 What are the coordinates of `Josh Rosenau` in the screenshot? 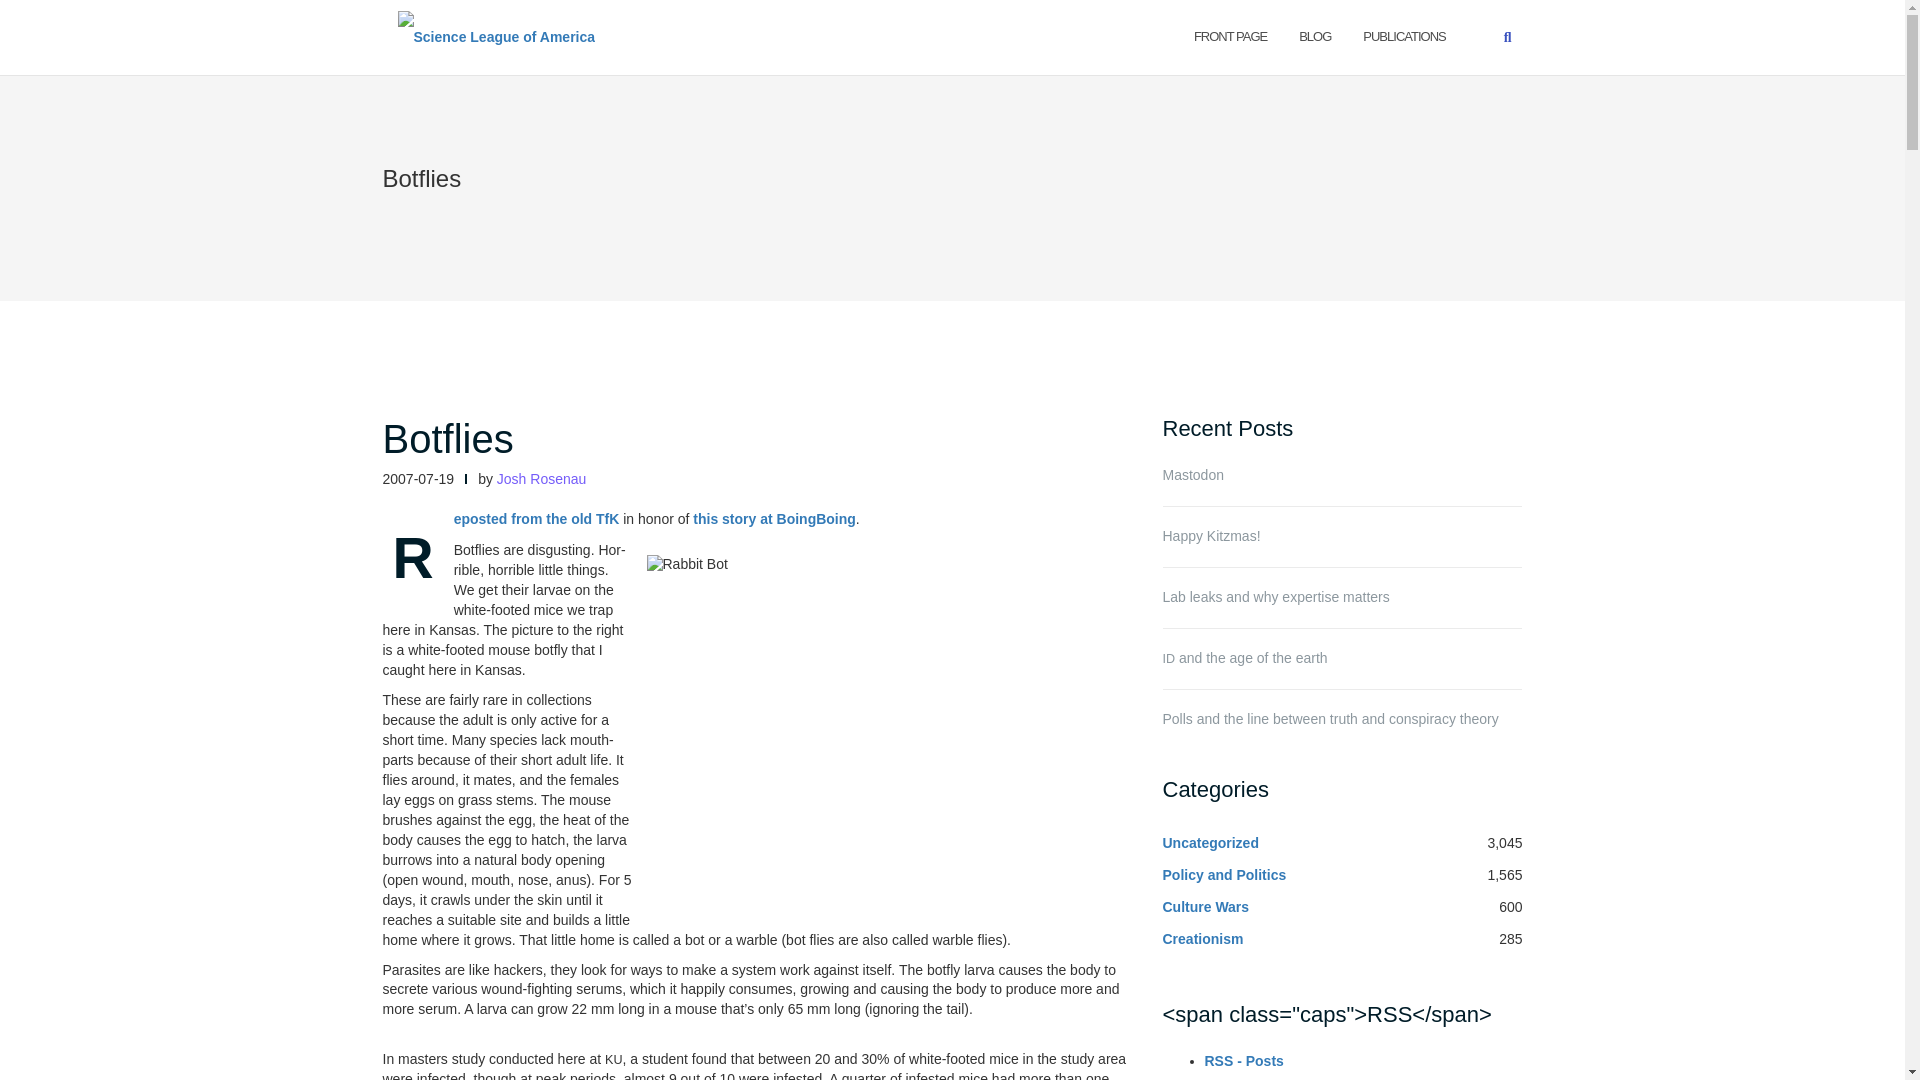 It's located at (542, 478).